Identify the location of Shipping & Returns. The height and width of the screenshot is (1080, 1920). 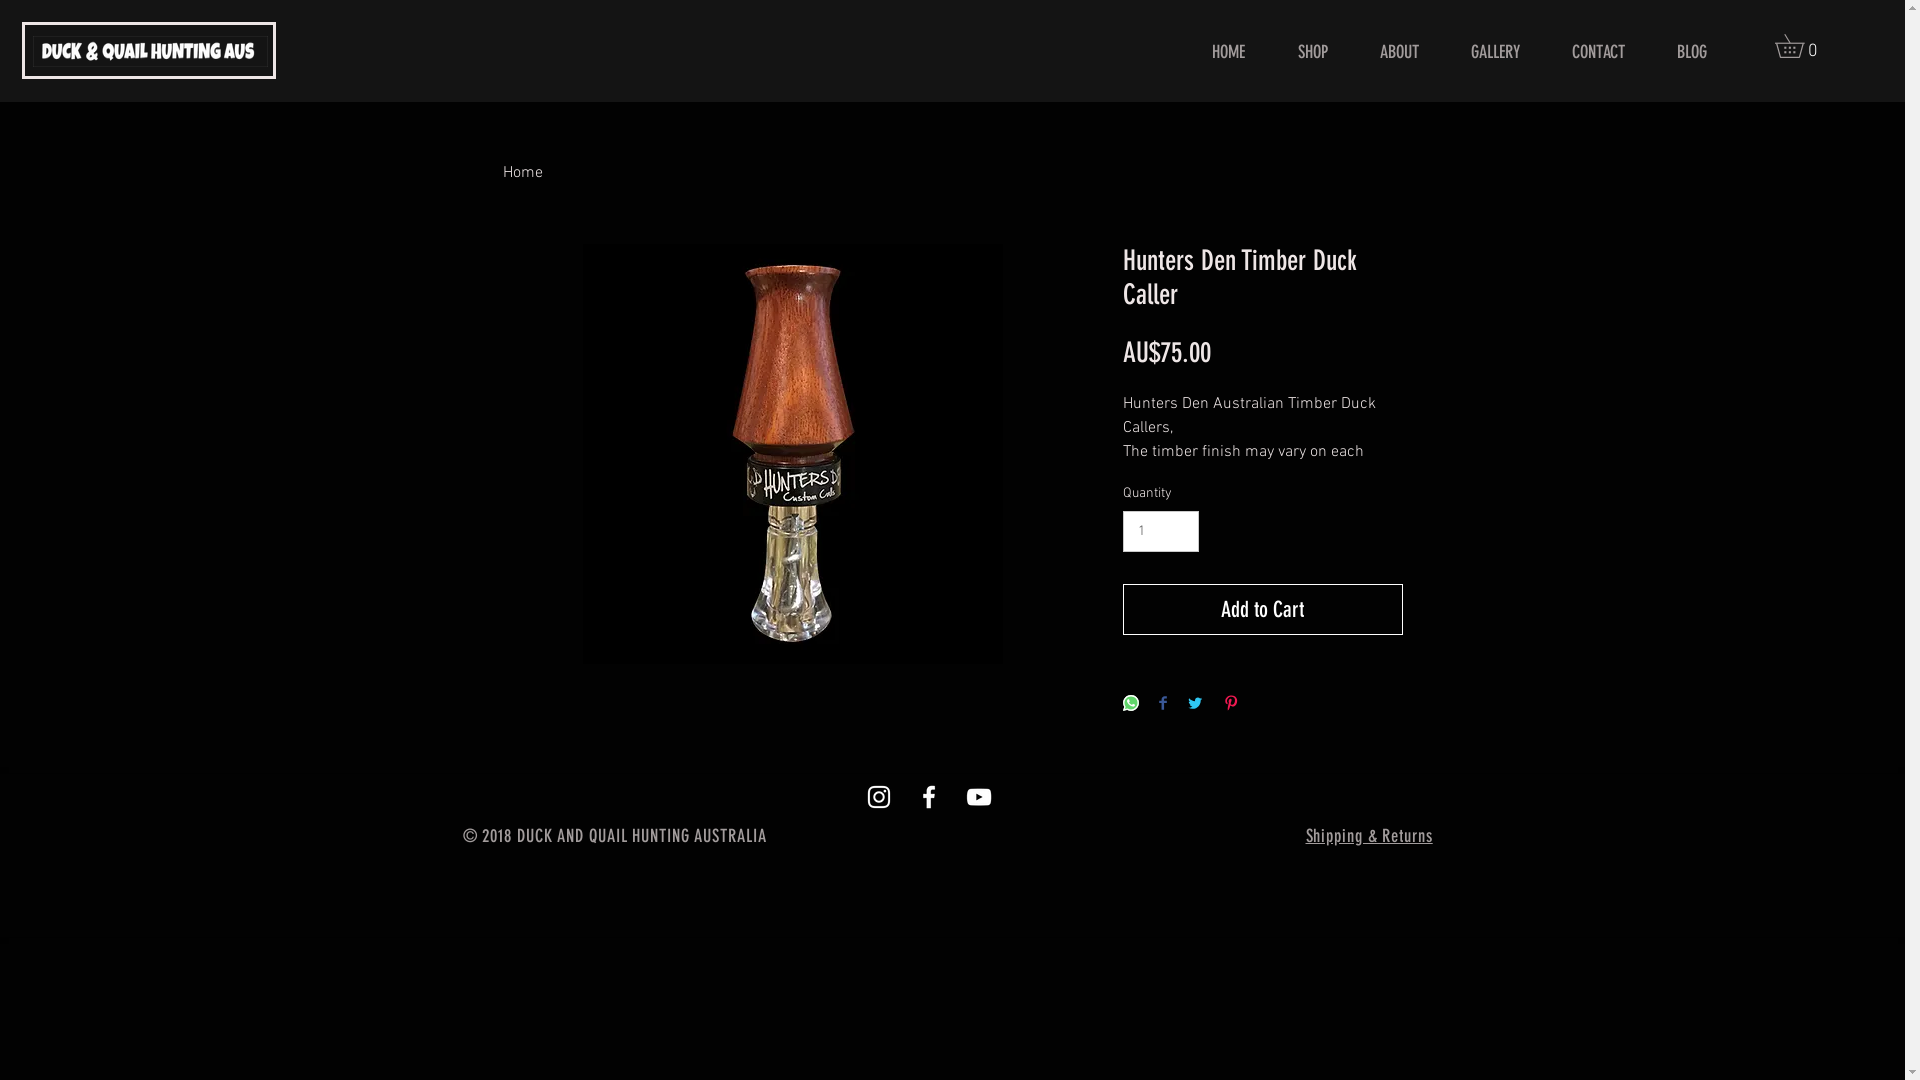
(1370, 838).